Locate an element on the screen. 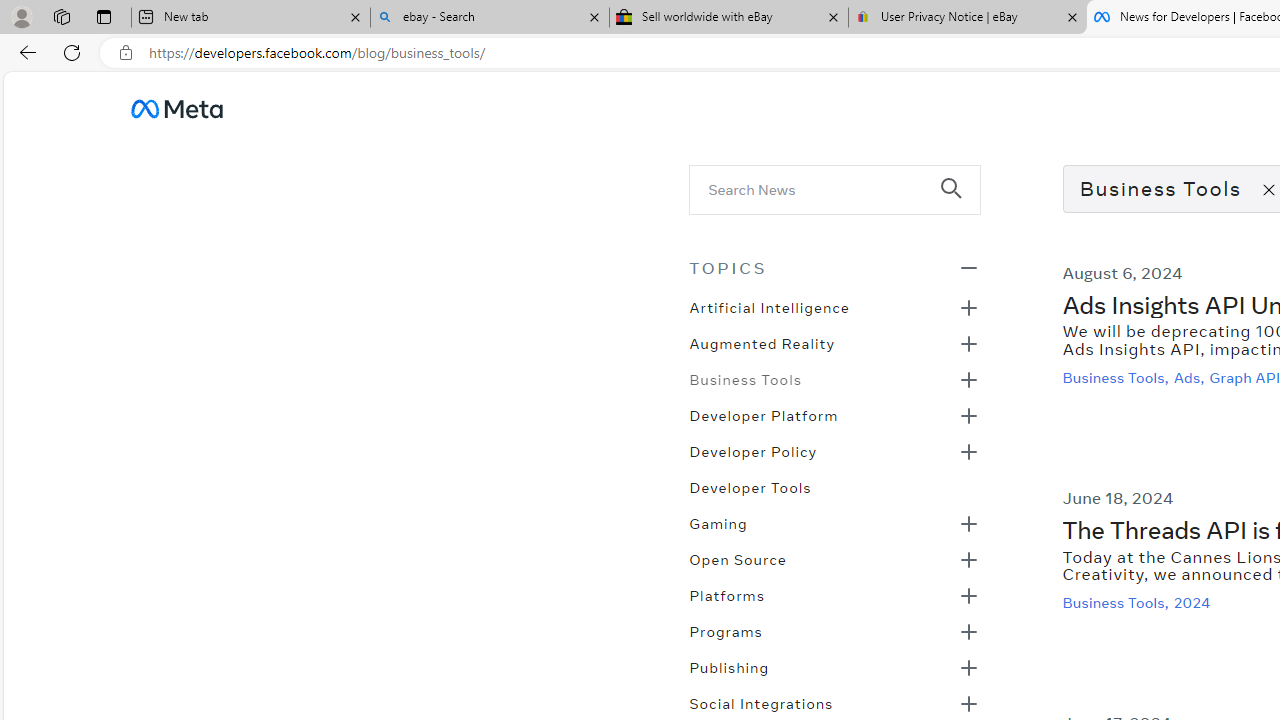 This screenshot has height=720, width=1280. Class: _98ex is located at coordinates (834, 493).